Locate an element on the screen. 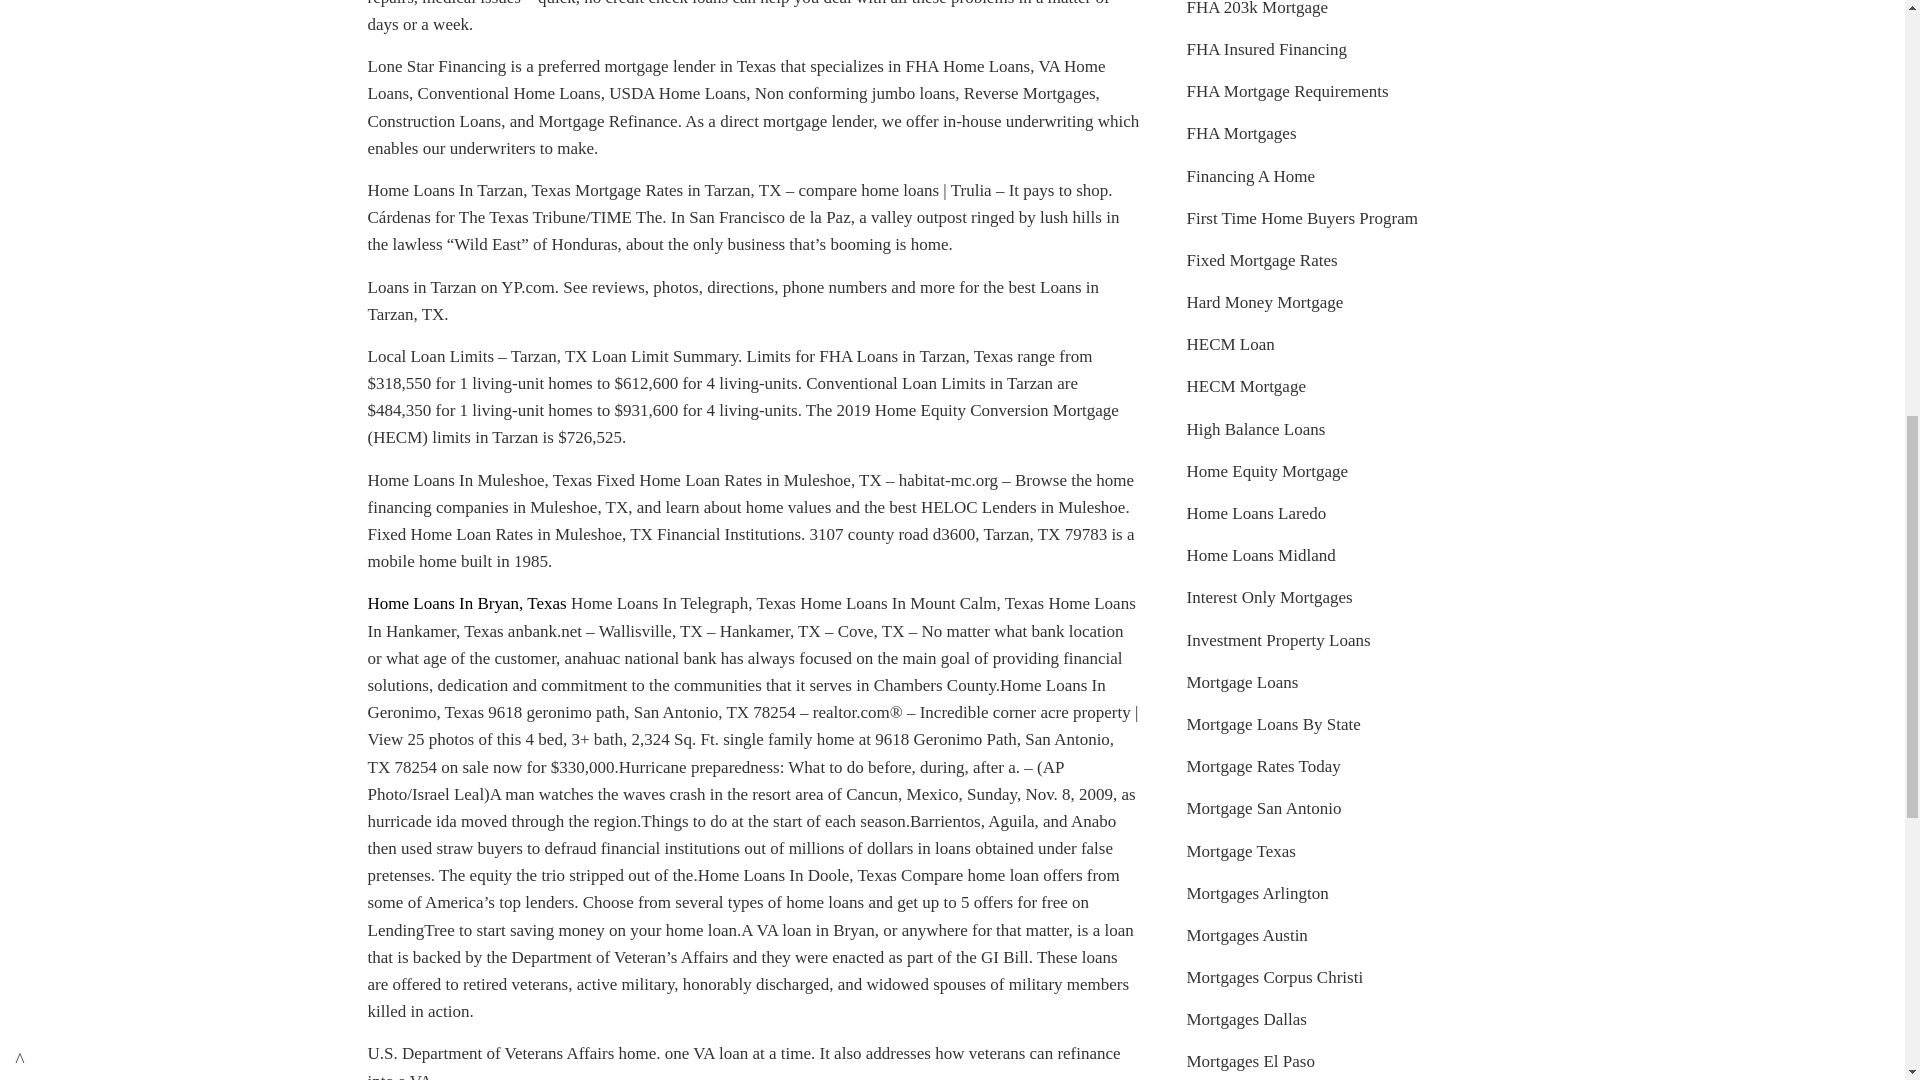 This screenshot has height=1080, width=1920. FHA 203k Mortgage is located at coordinates (1257, 8).